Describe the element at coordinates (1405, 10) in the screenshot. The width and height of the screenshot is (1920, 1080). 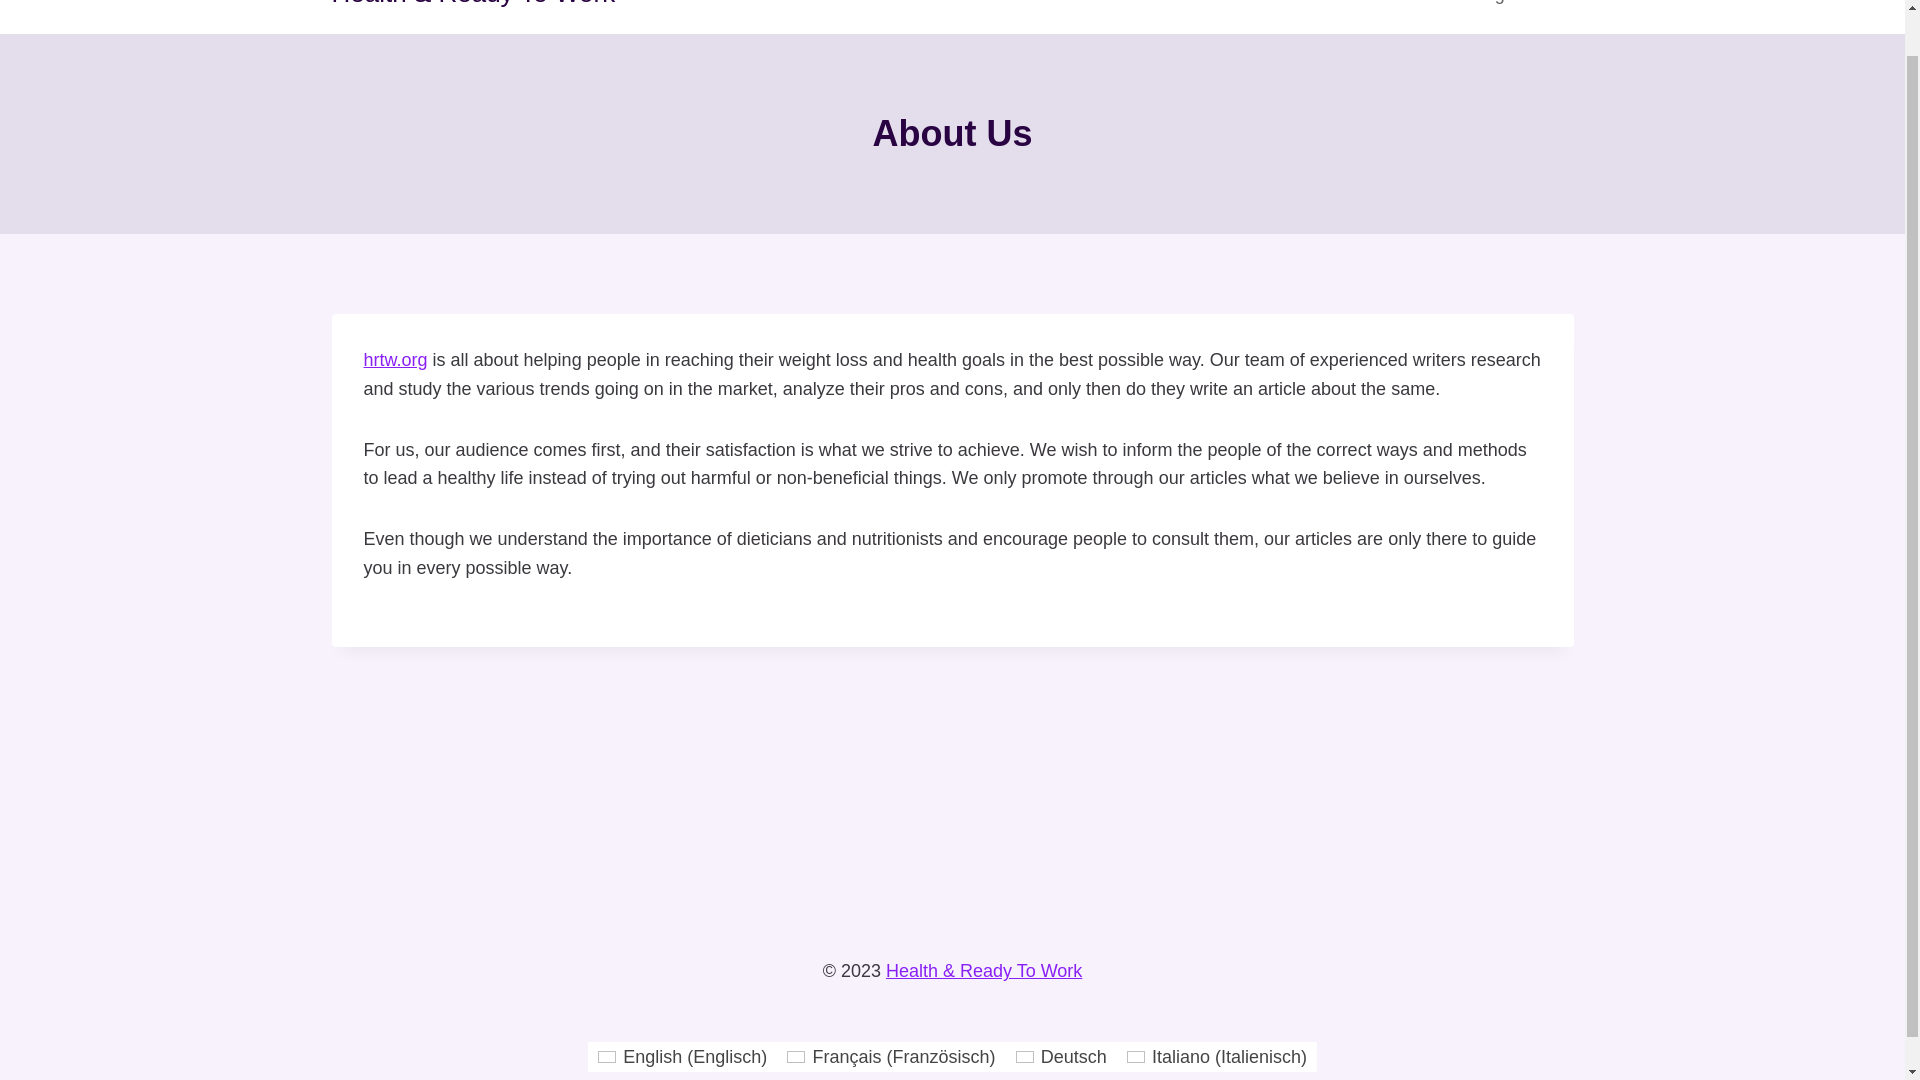
I see `About Us` at that location.